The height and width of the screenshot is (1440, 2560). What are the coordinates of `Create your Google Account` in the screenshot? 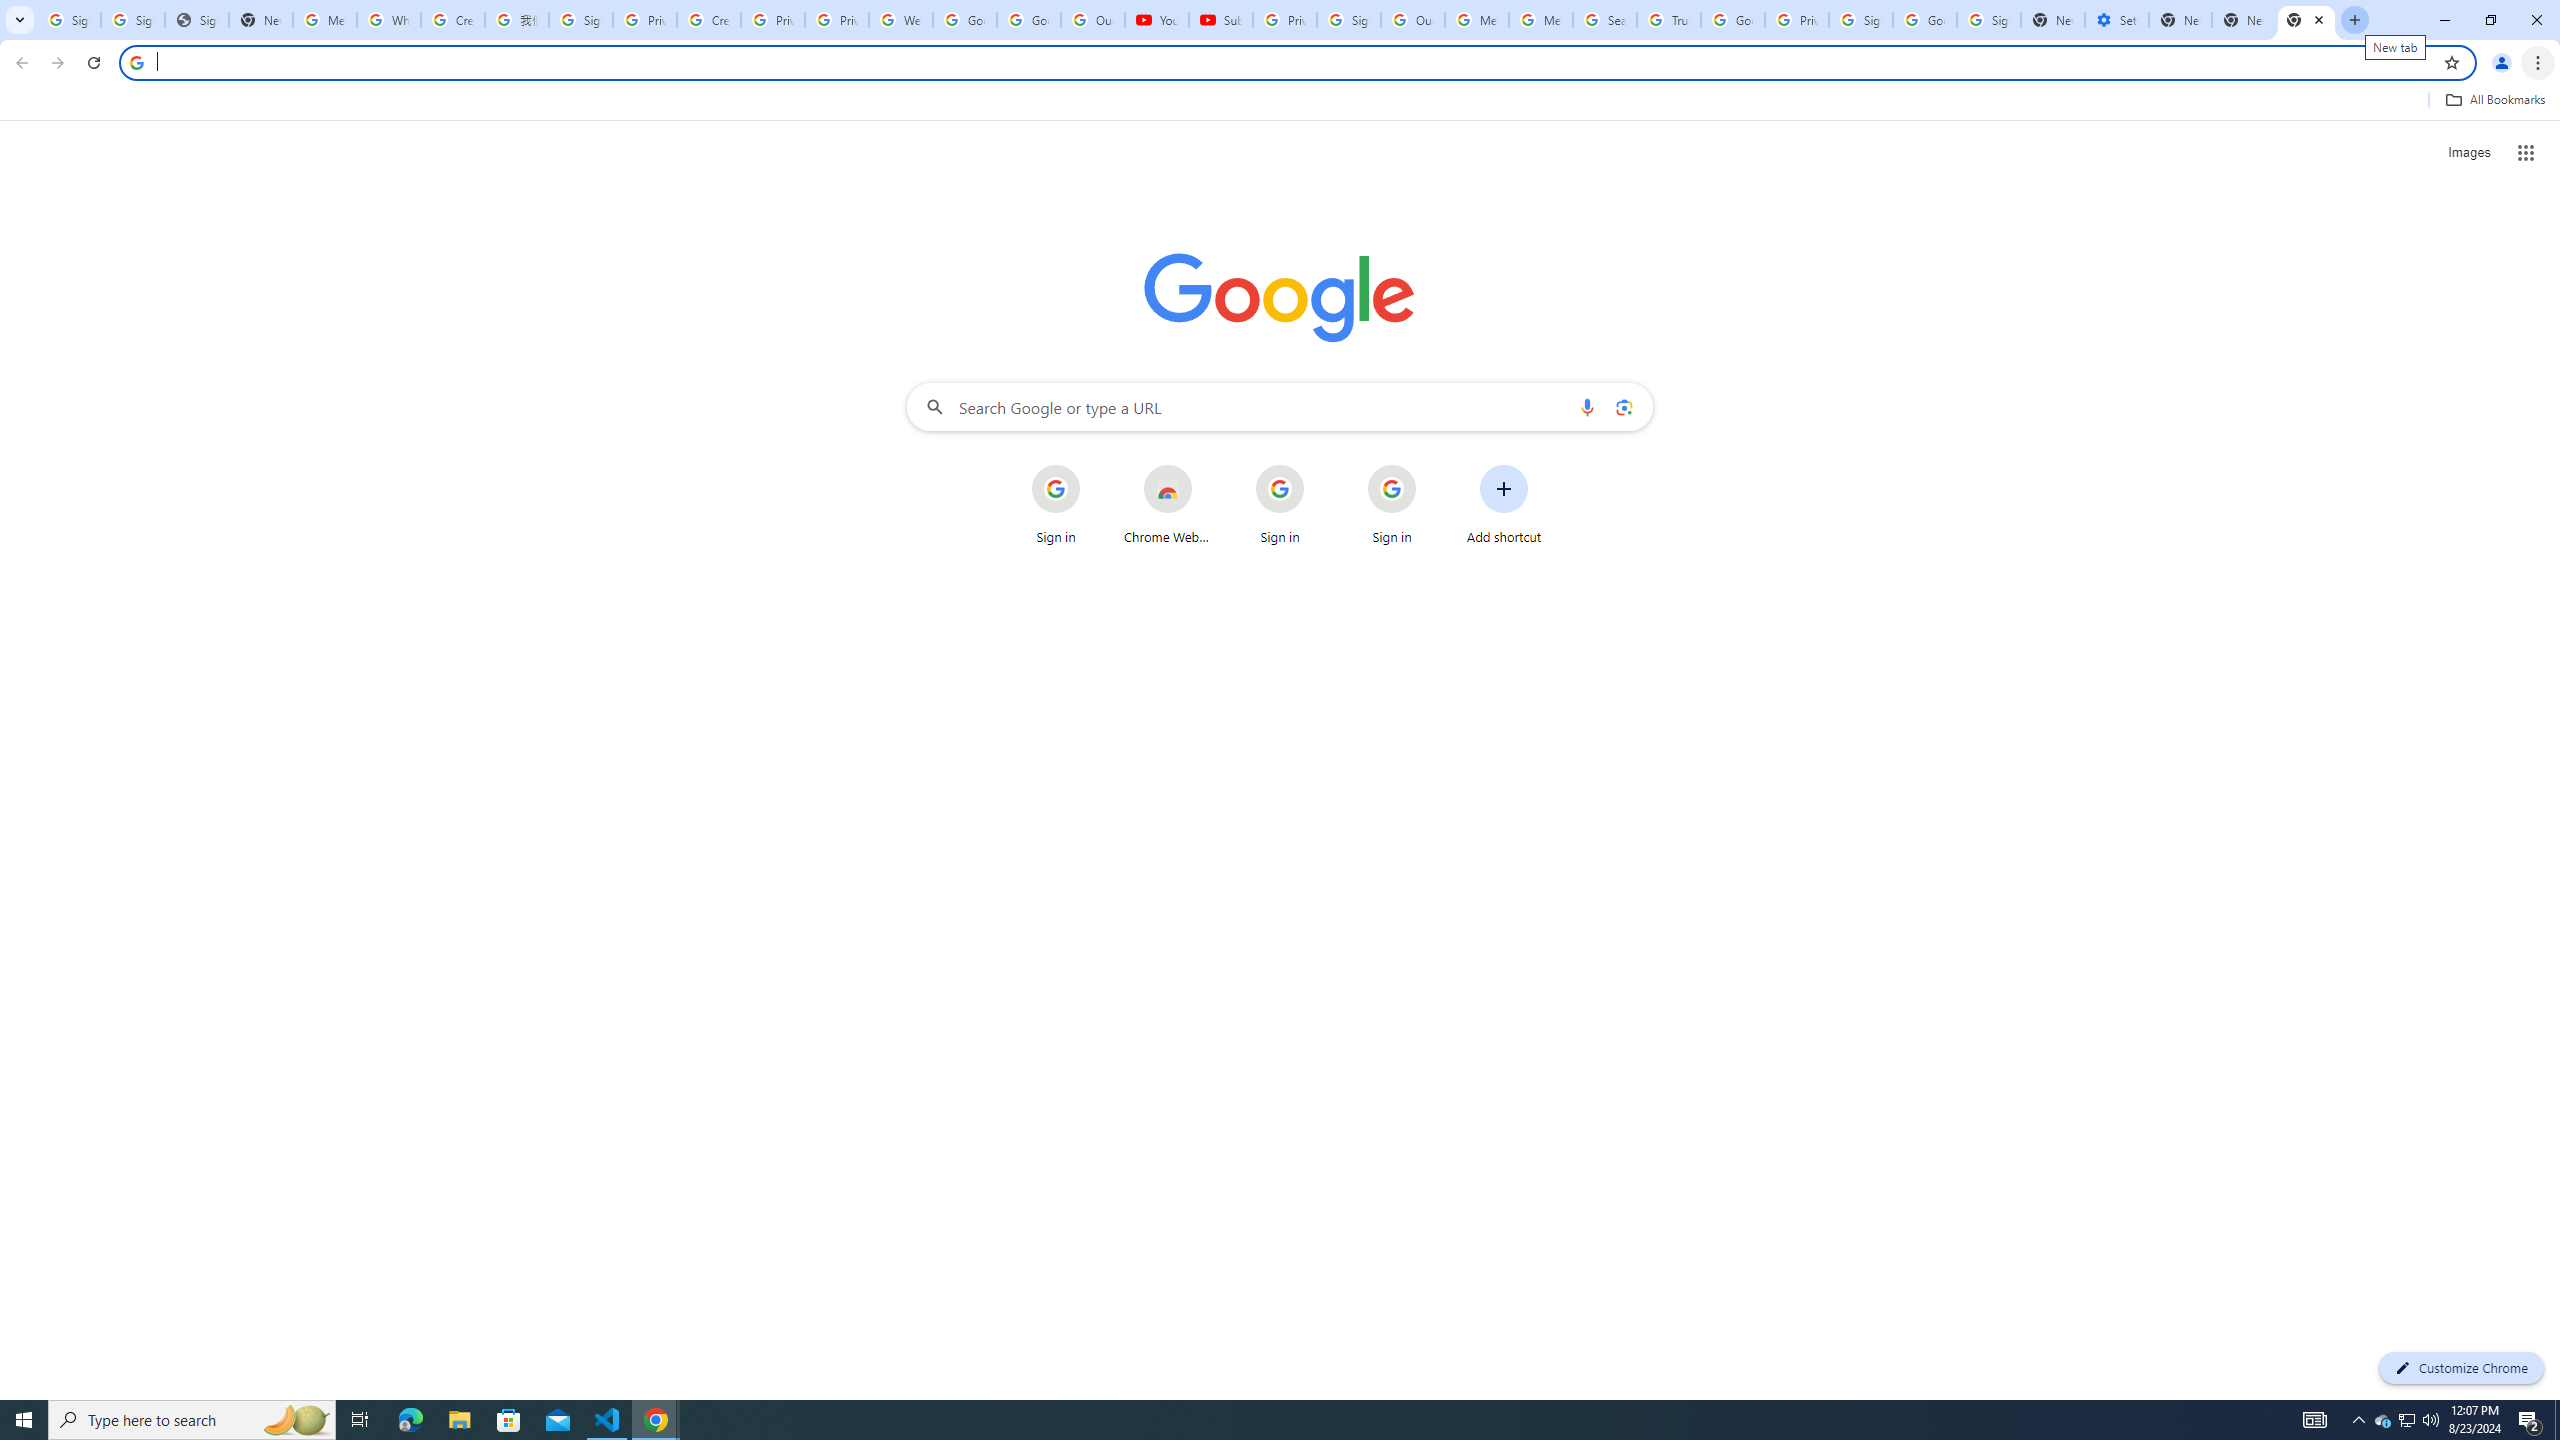 It's located at (453, 20).